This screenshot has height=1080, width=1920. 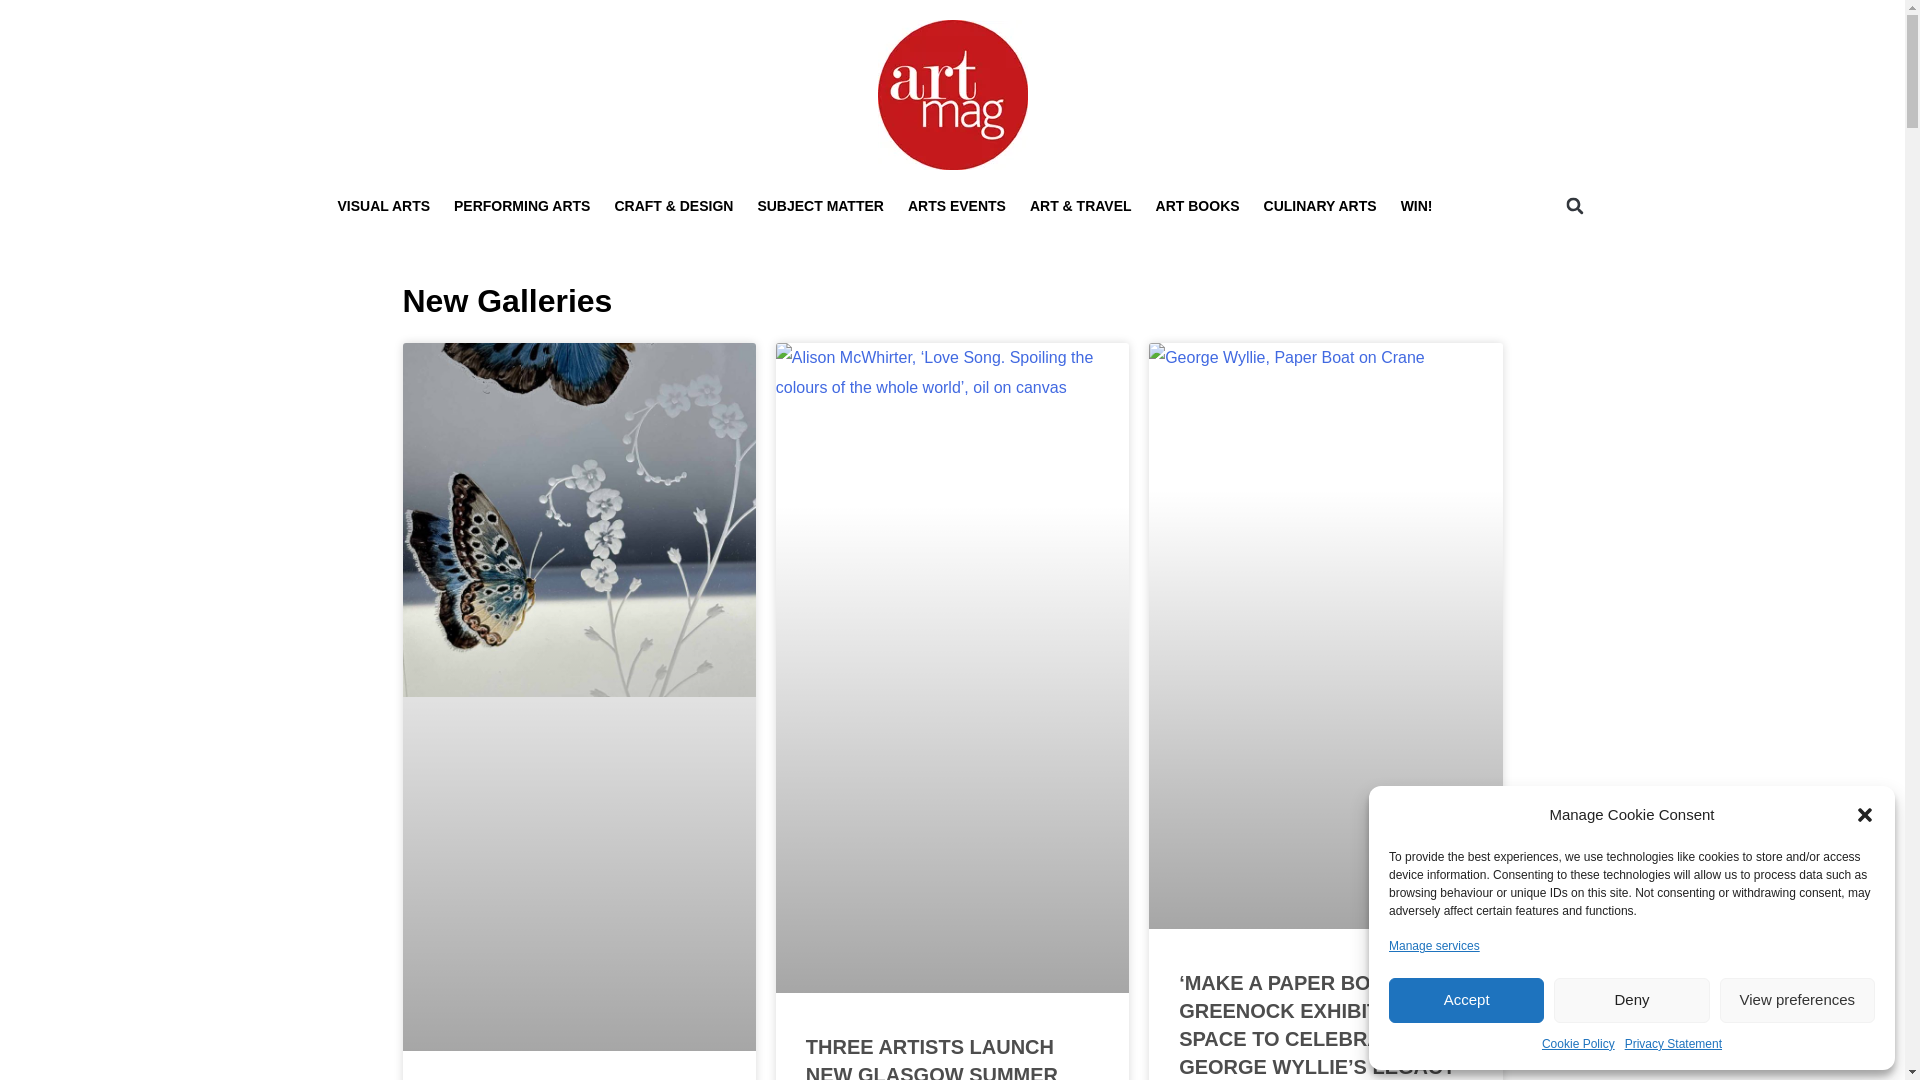 I want to click on Accept, so click(x=1466, y=1000).